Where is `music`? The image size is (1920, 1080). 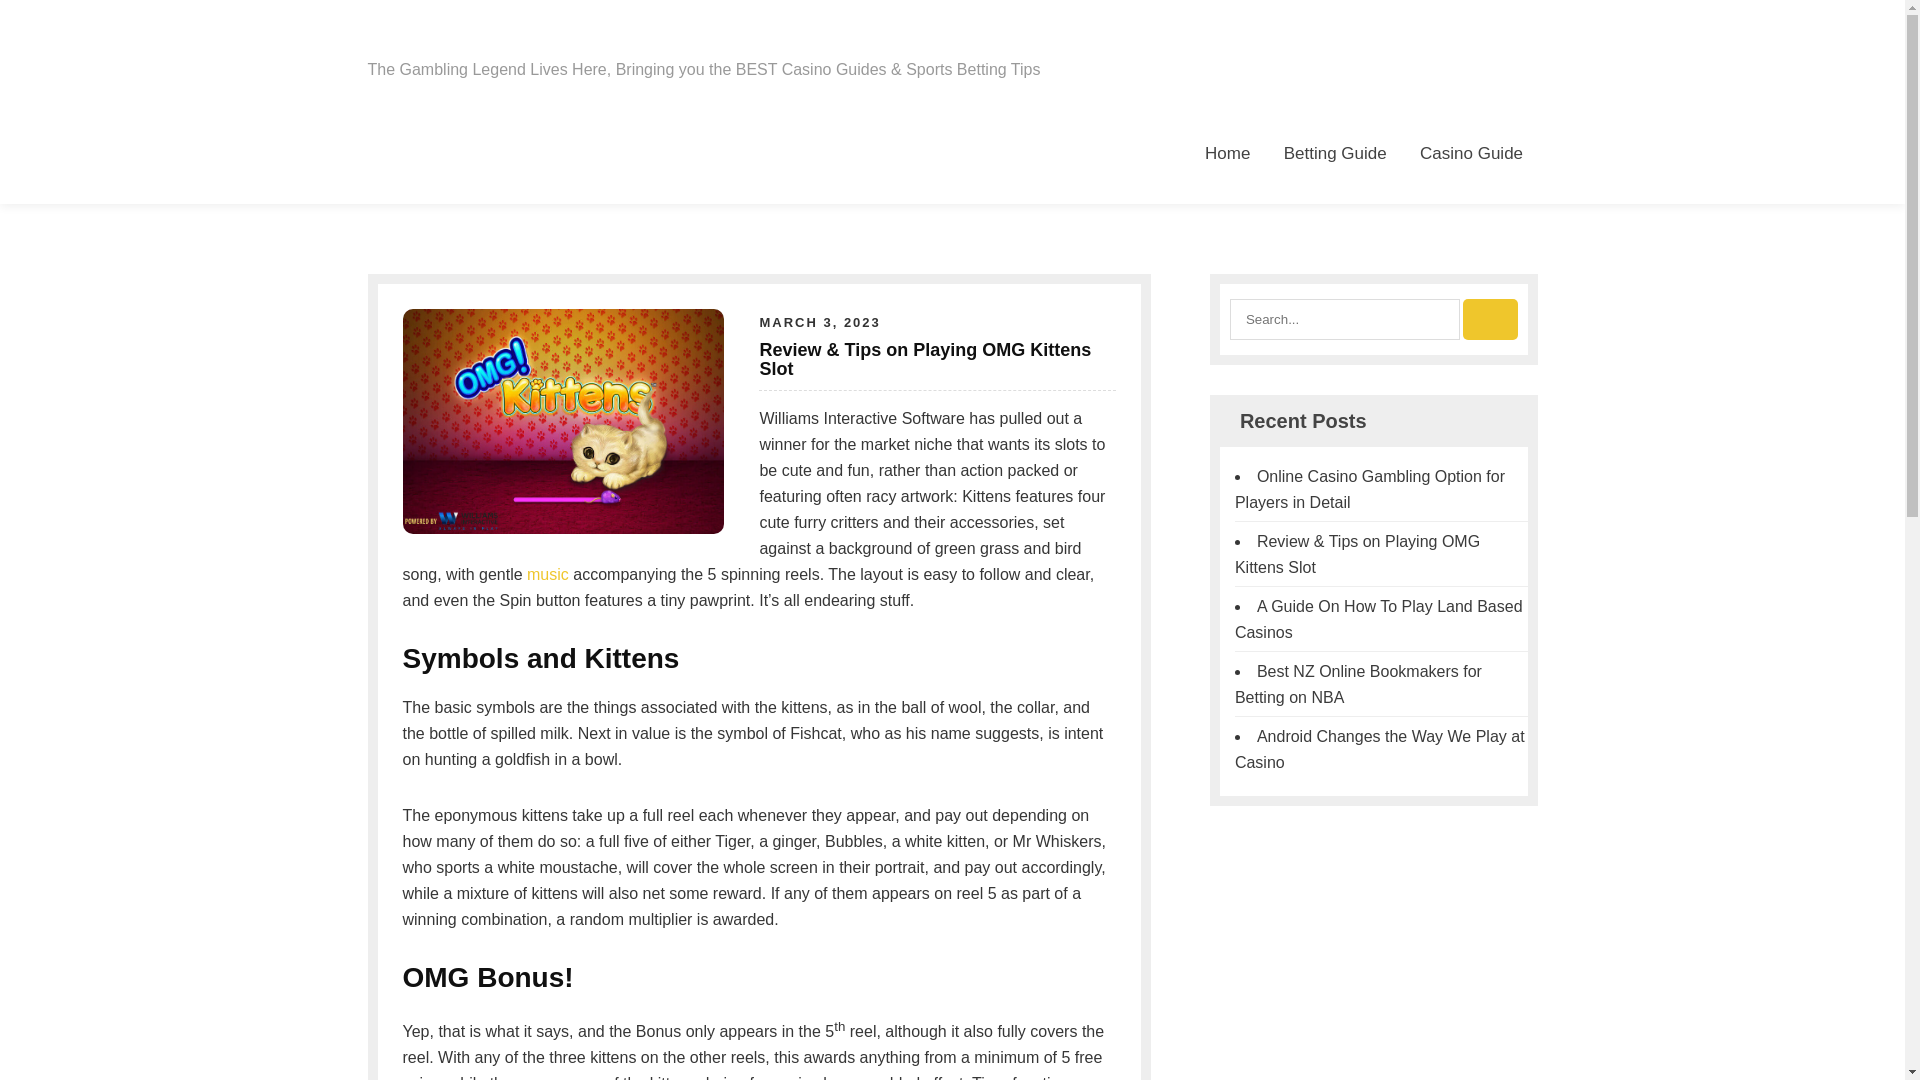
music is located at coordinates (547, 574).